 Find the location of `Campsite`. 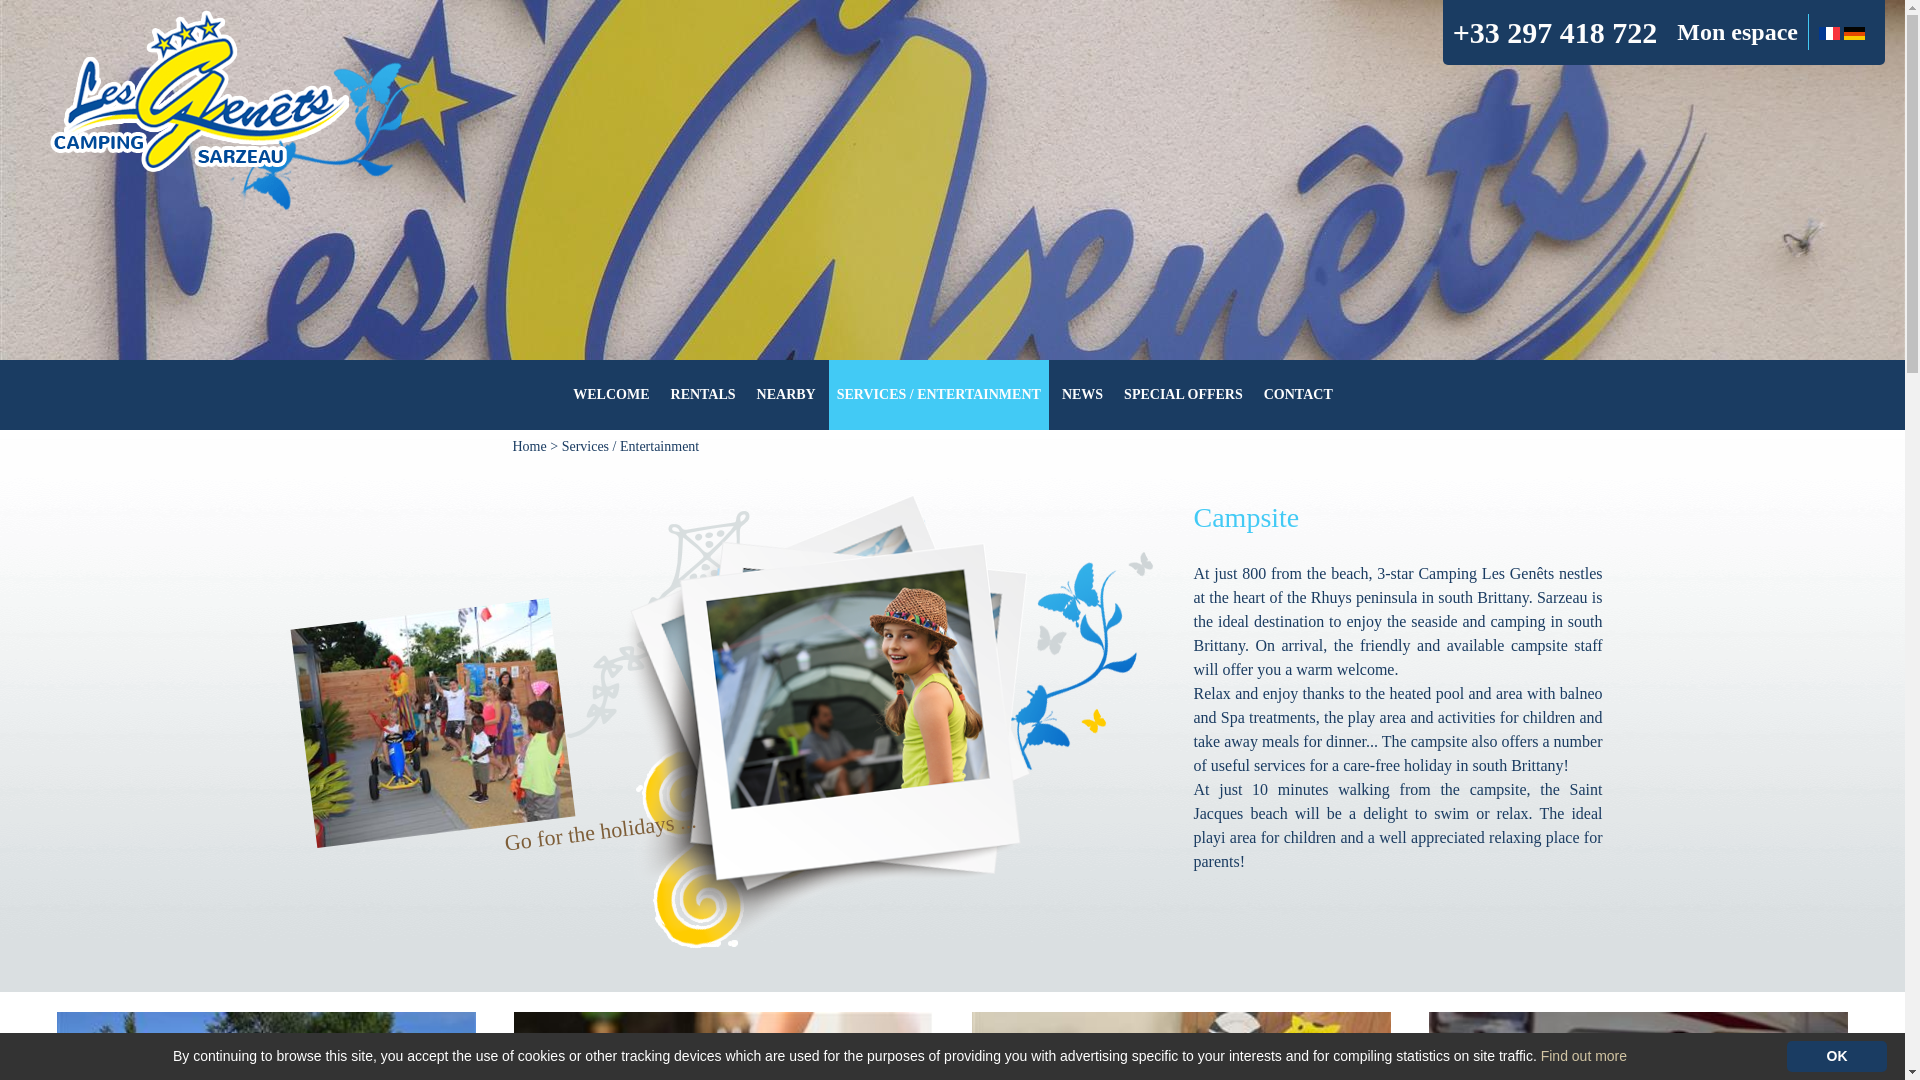

Campsite is located at coordinates (234, 108).